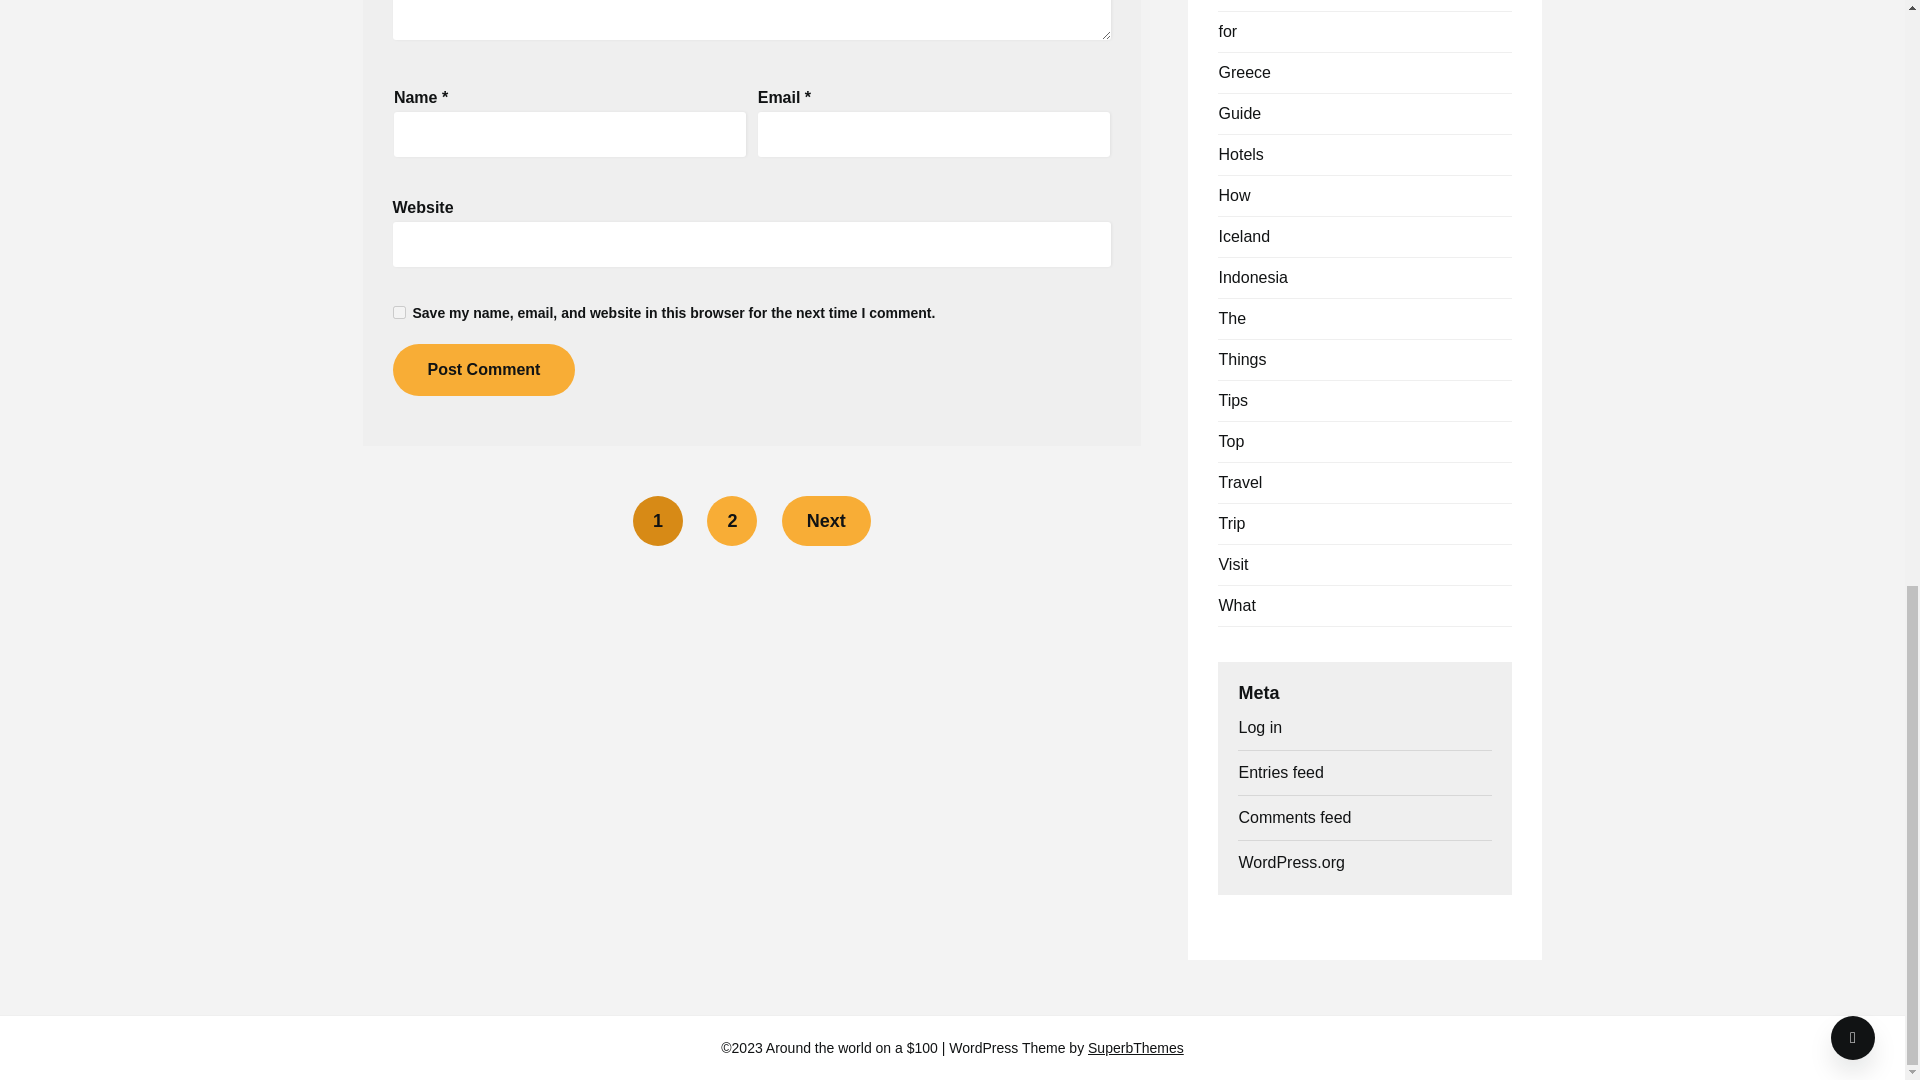 This screenshot has width=1920, height=1080. I want to click on How, so click(1233, 195).